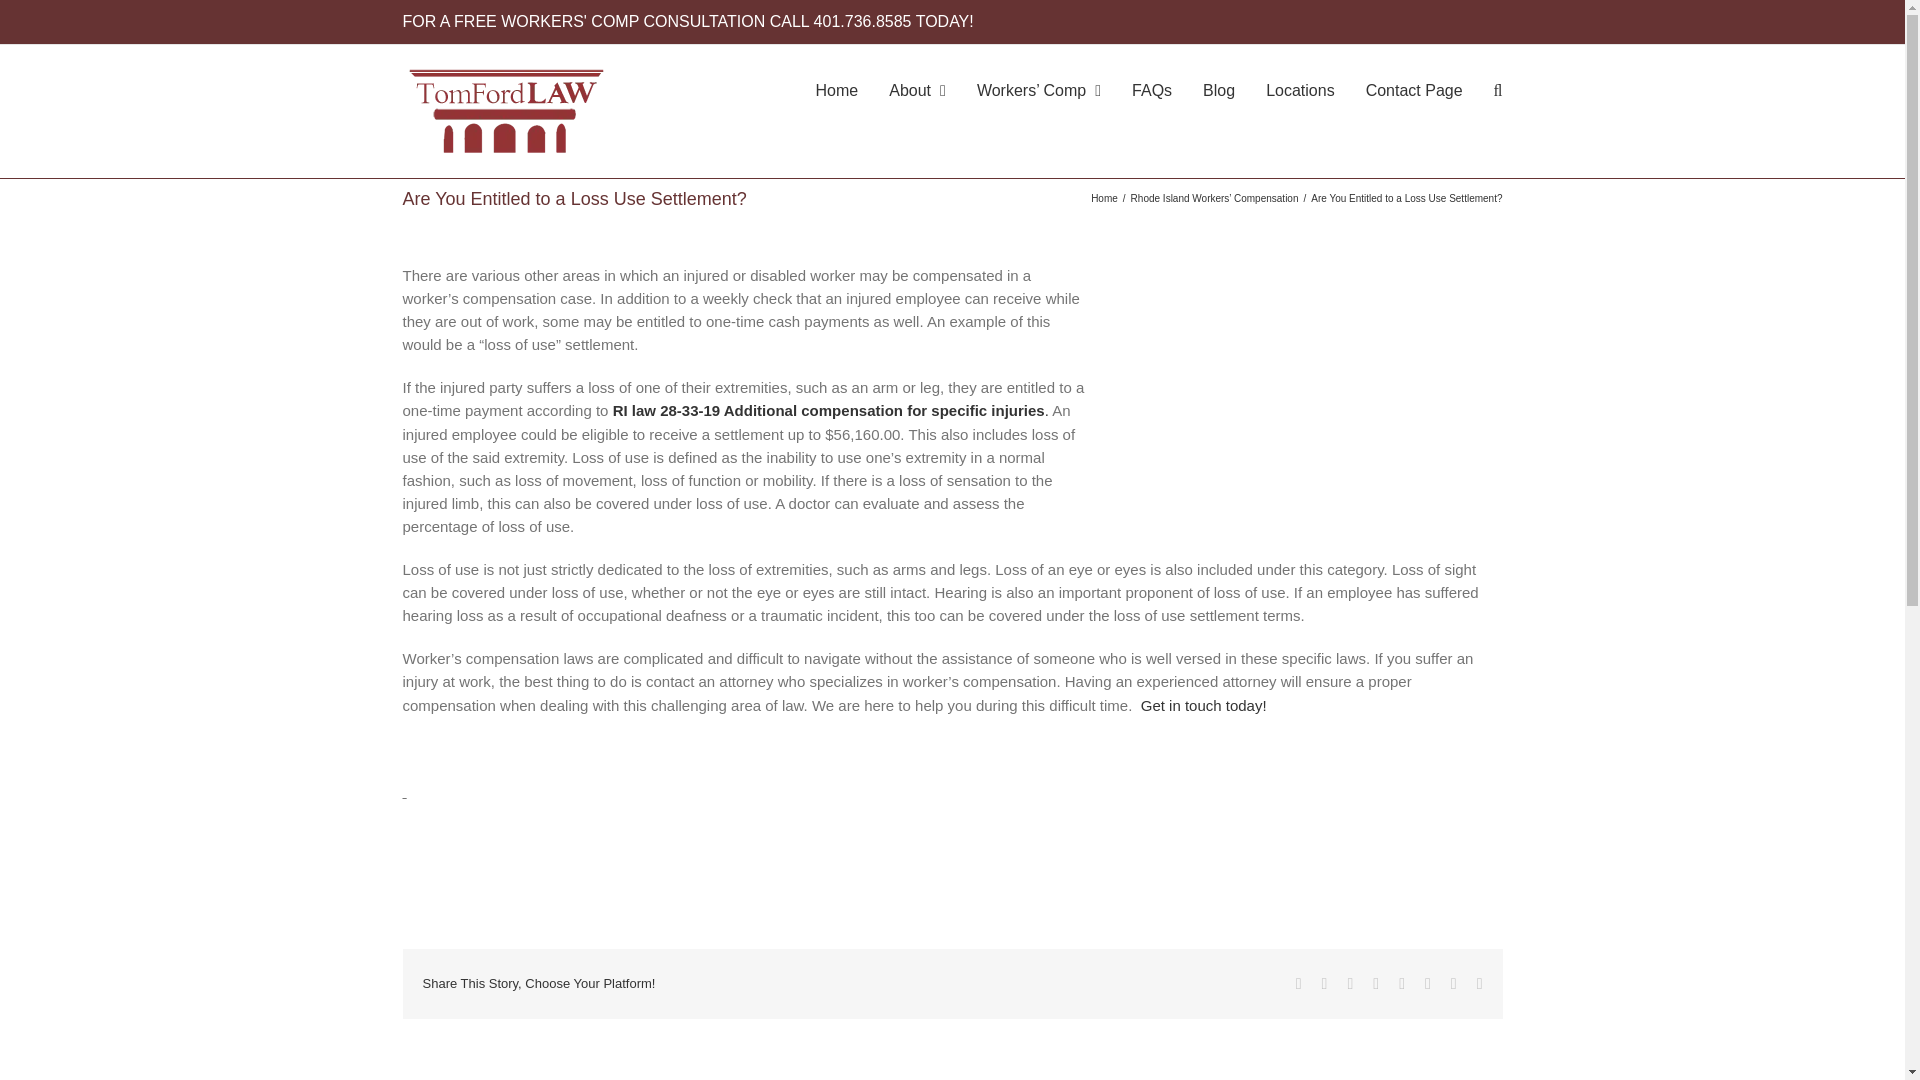  What do you see at coordinates (1414, 88) in the screenshot?
I see `Contact Page` at bounding box center [1414, 88].